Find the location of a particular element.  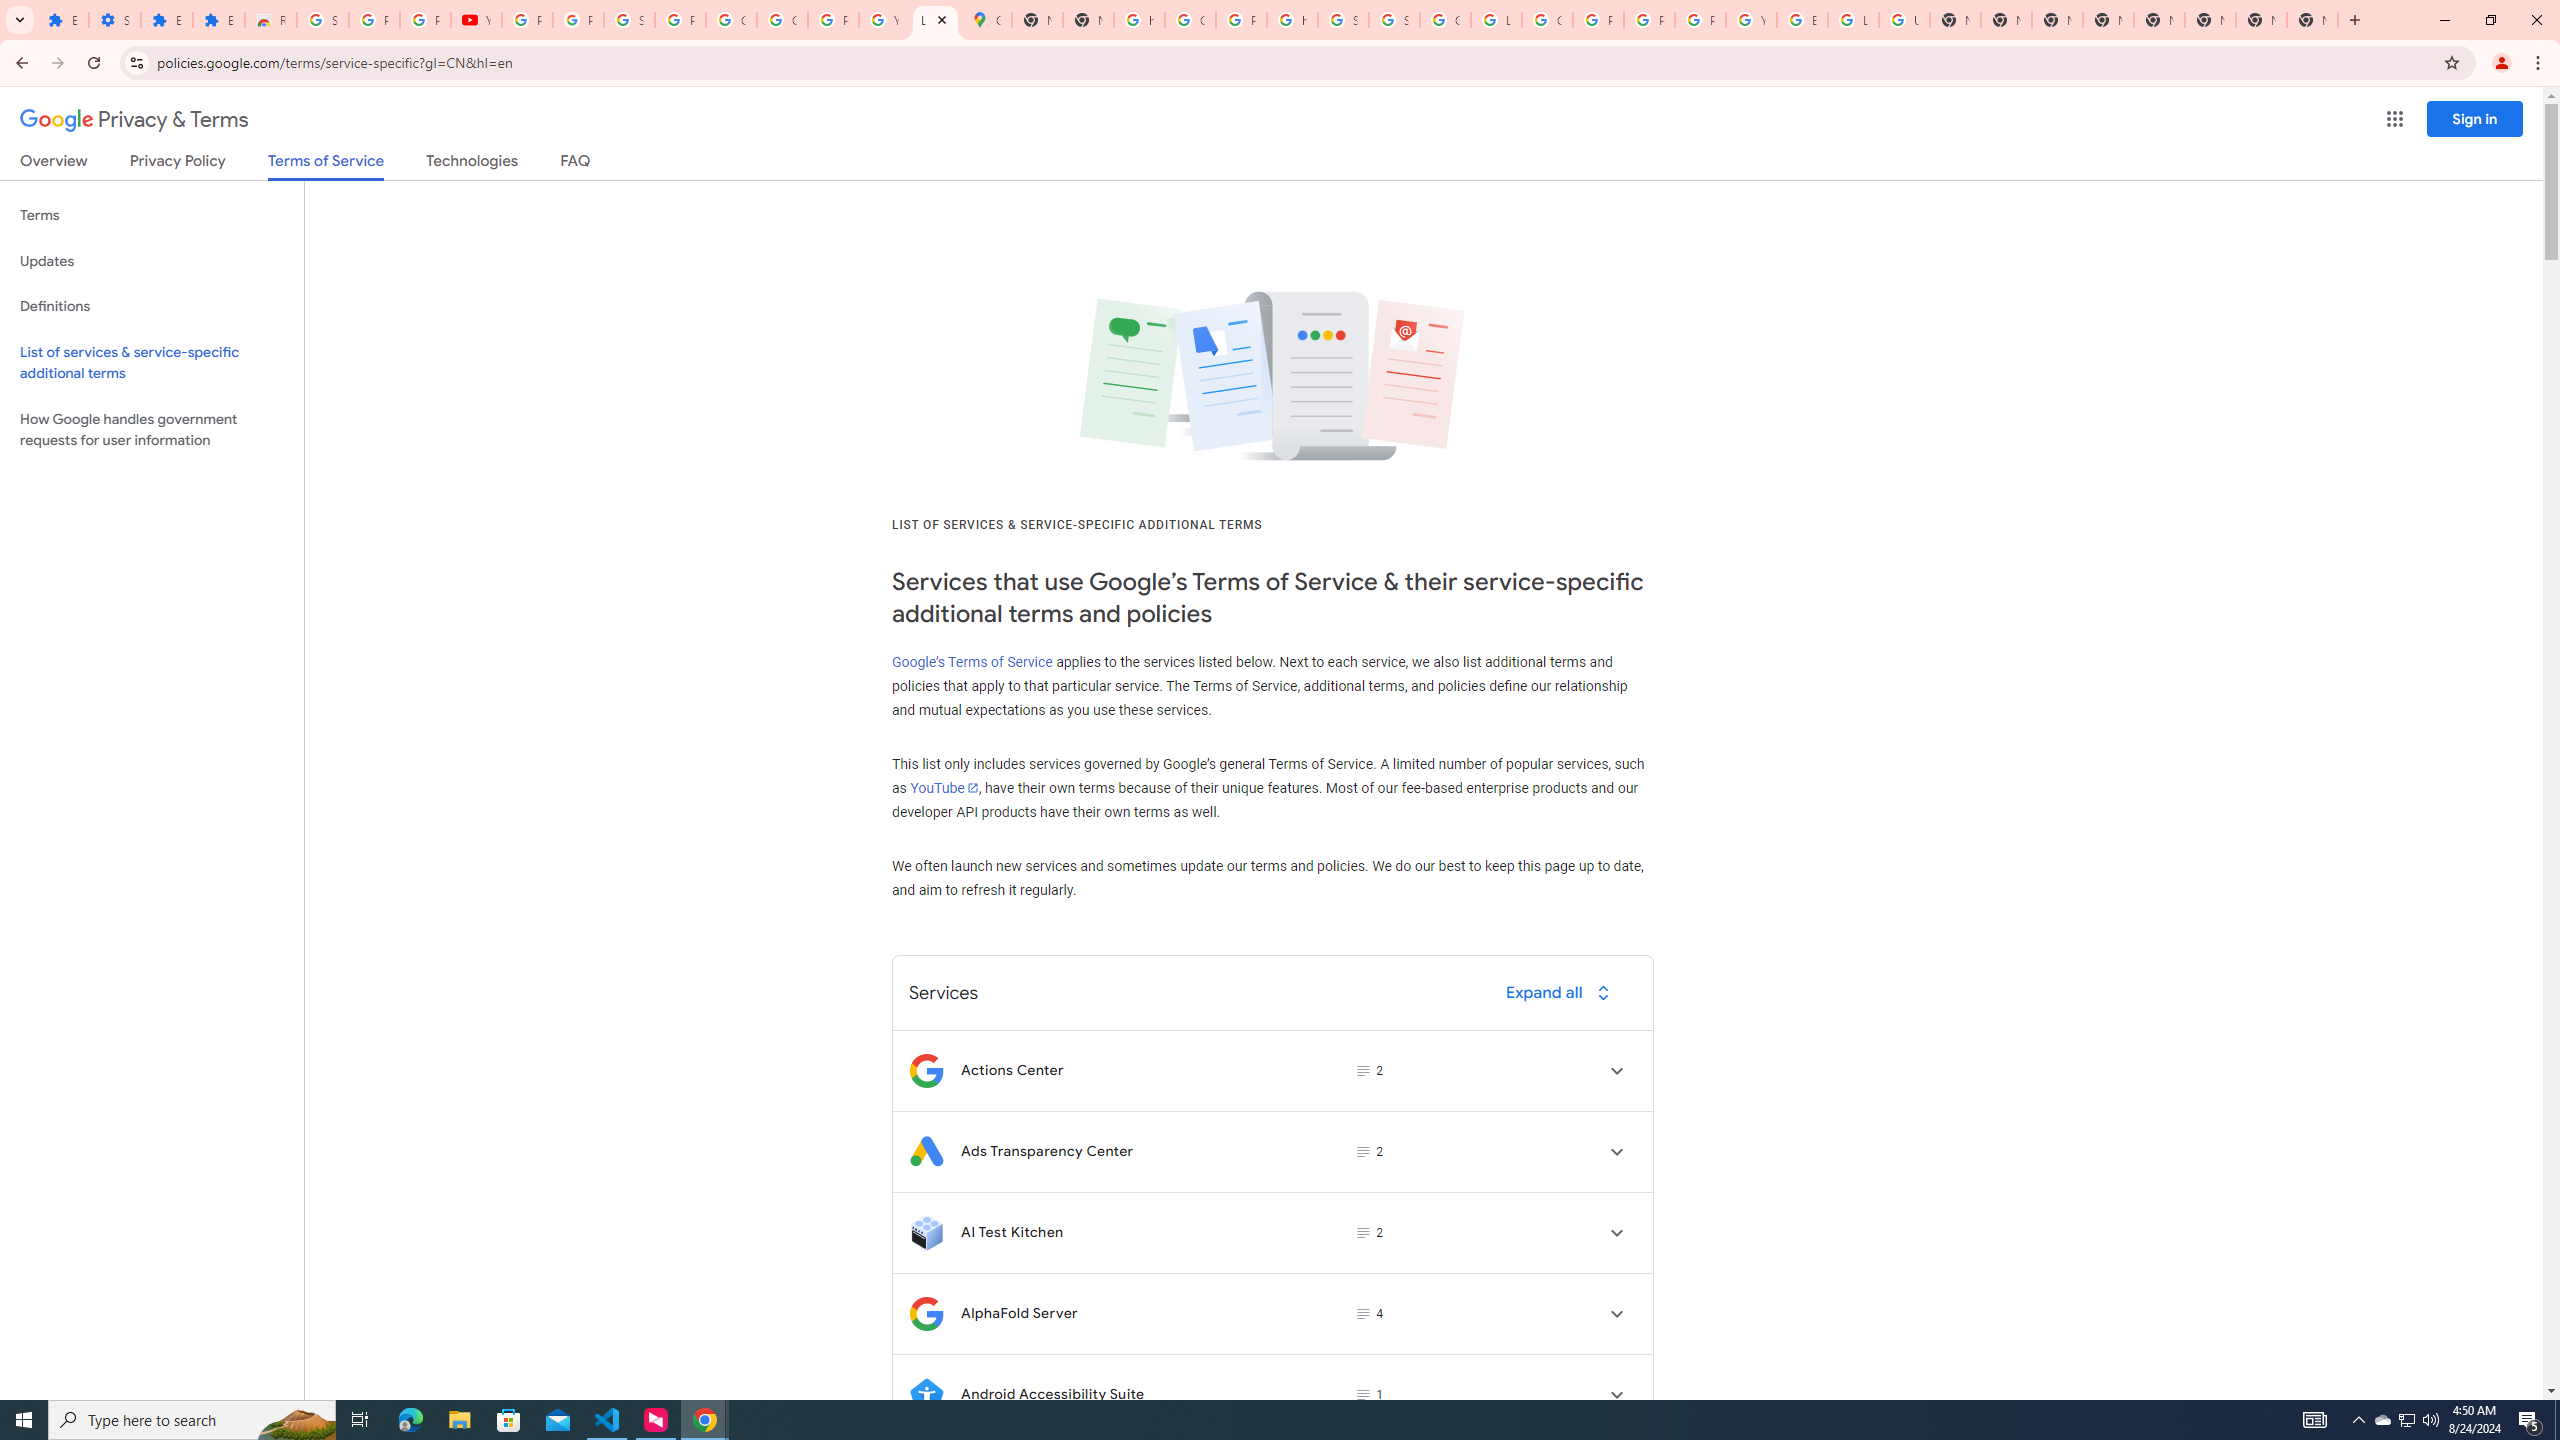

Logo for Actions Center is located at coordinates (926, 1070).